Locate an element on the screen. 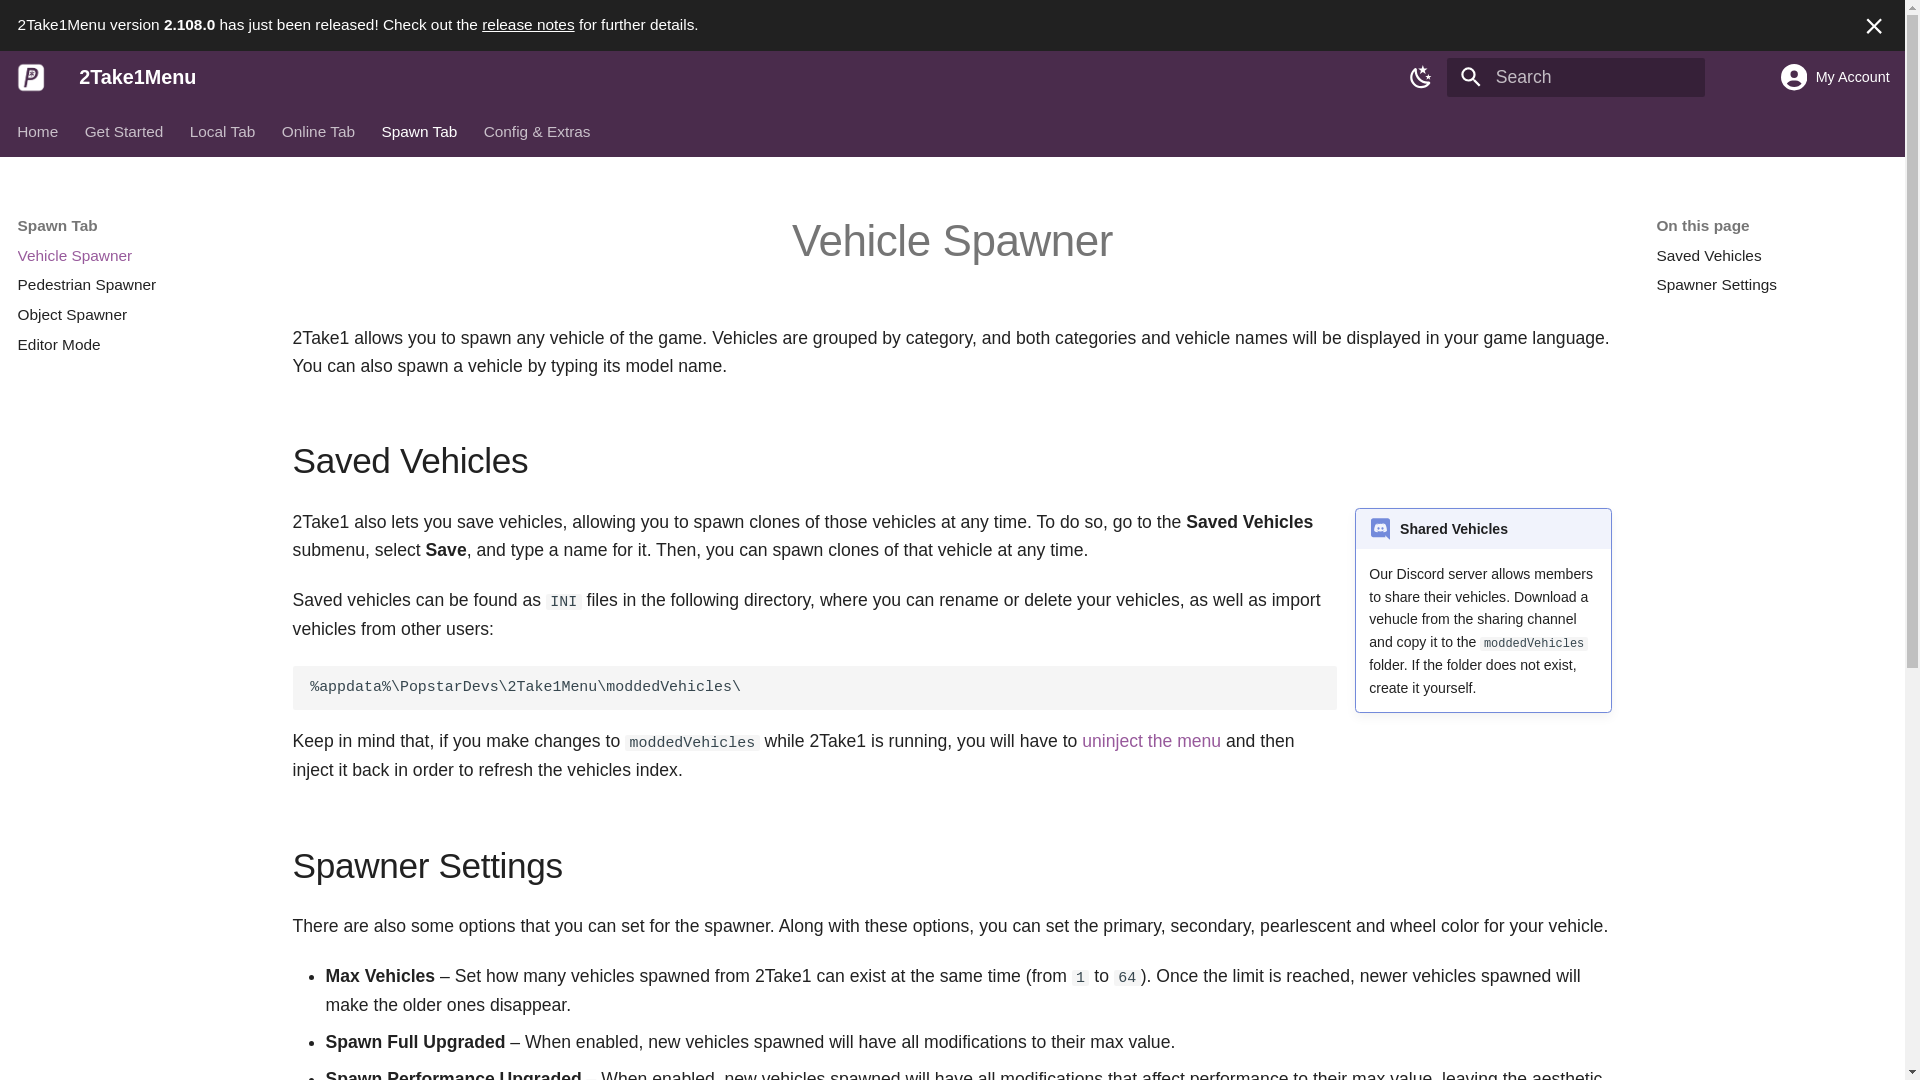  Home is located at coordinates (38, 130).